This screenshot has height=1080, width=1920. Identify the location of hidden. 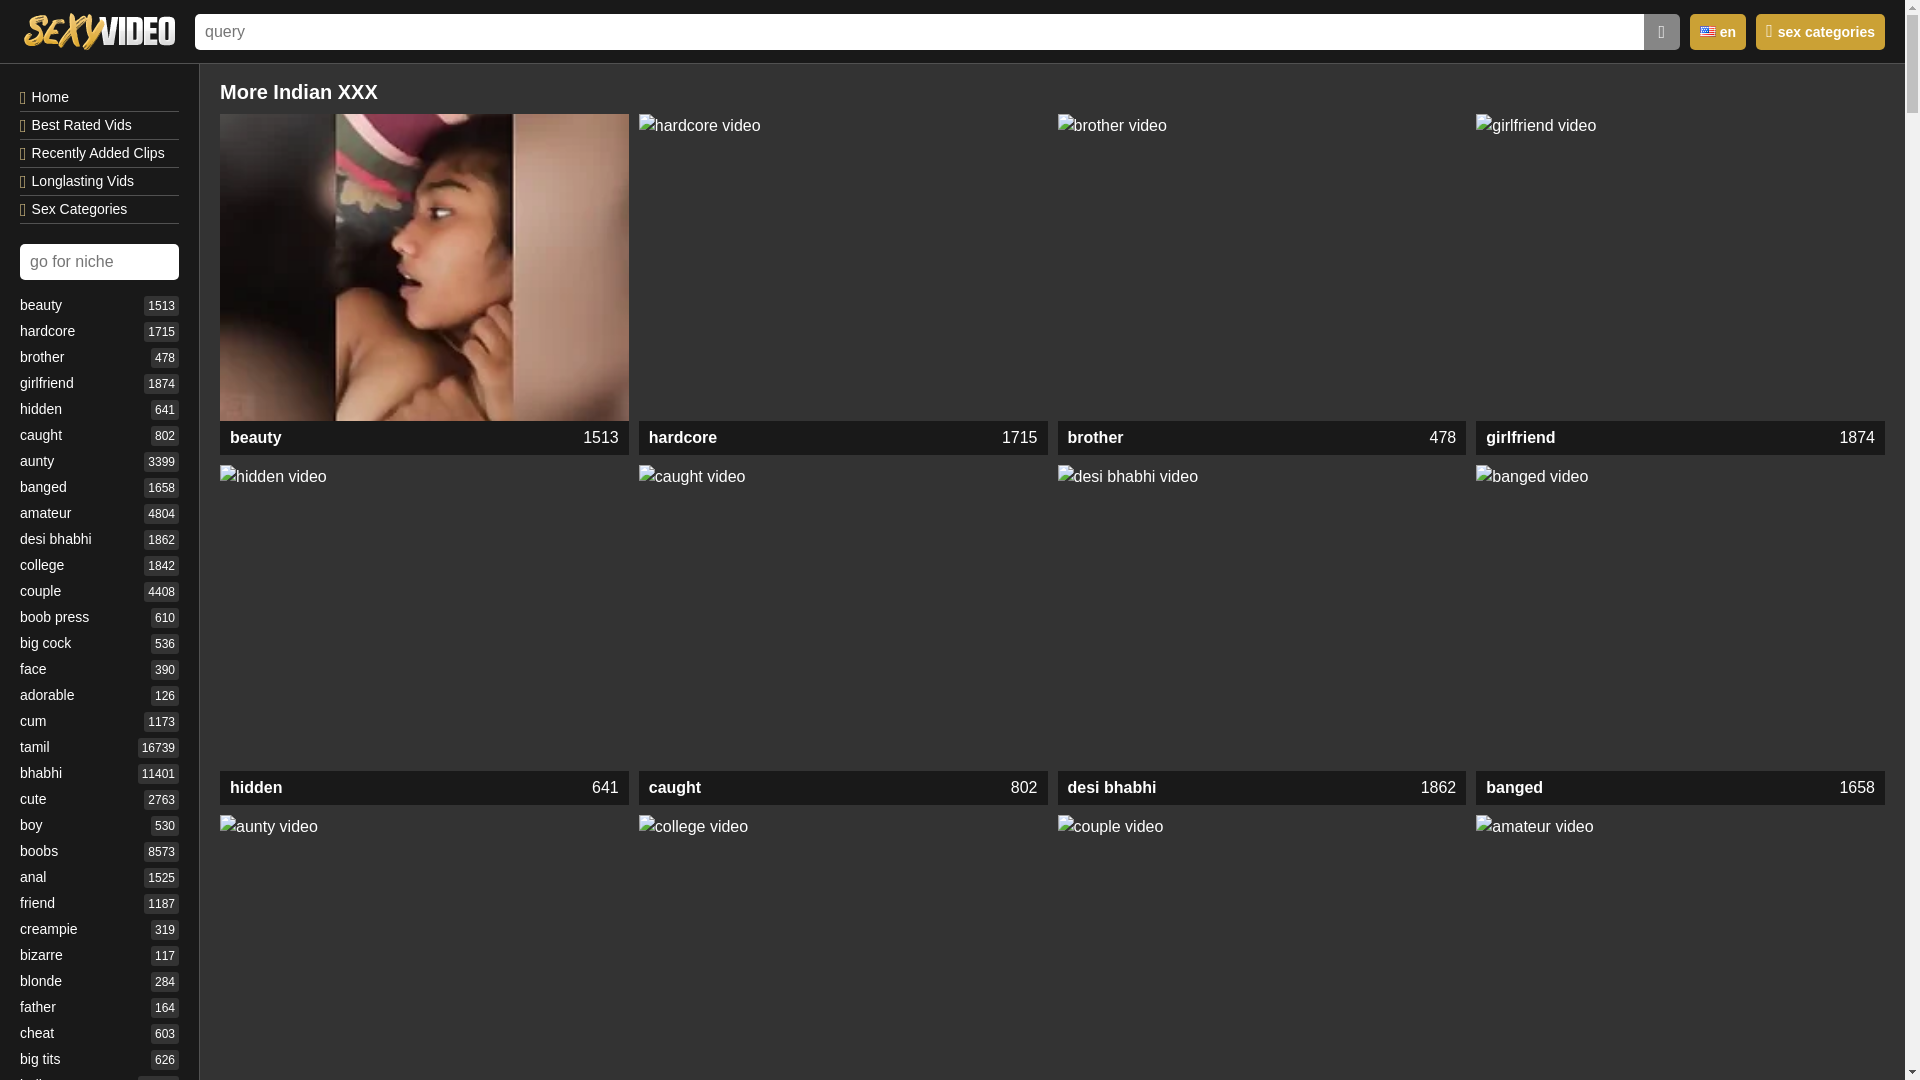
(424, 618).